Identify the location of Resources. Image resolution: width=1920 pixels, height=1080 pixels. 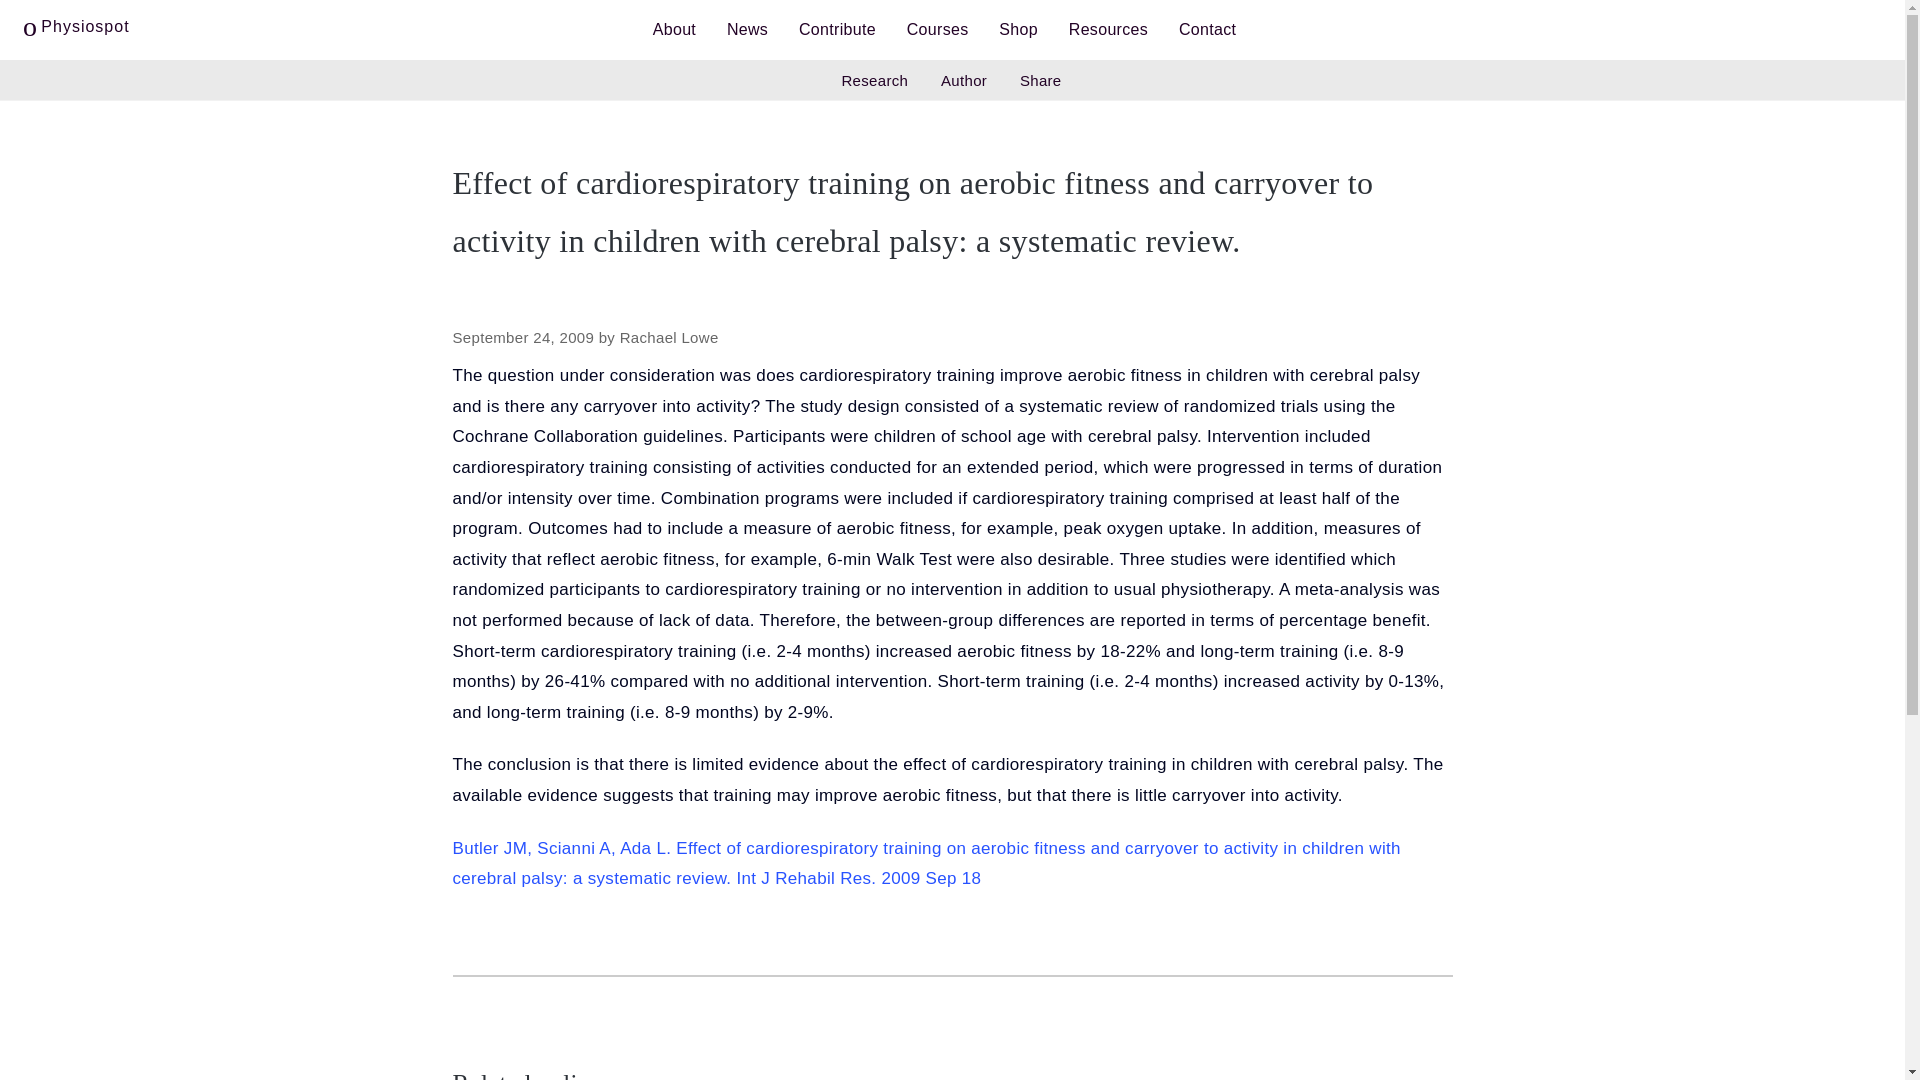
(1108, 30).